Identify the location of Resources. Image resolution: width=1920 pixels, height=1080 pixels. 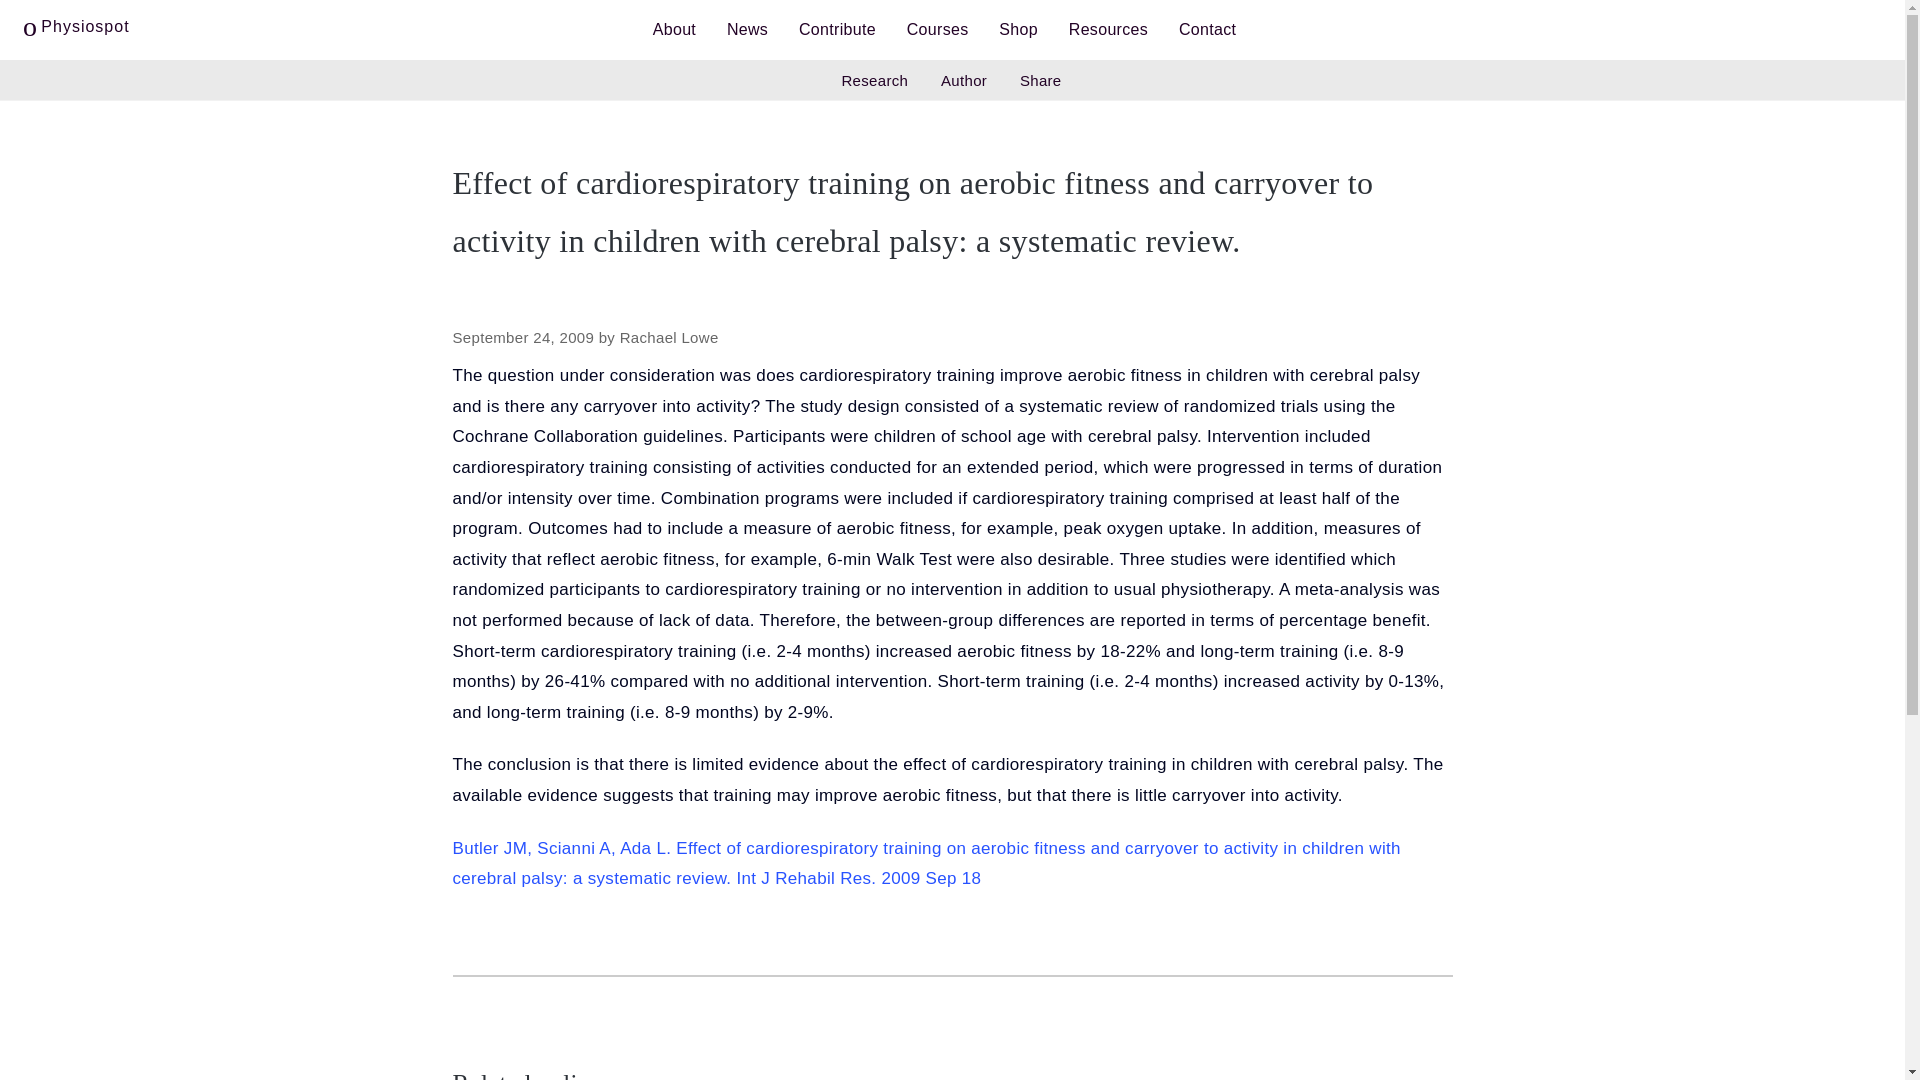
(1108, 30).